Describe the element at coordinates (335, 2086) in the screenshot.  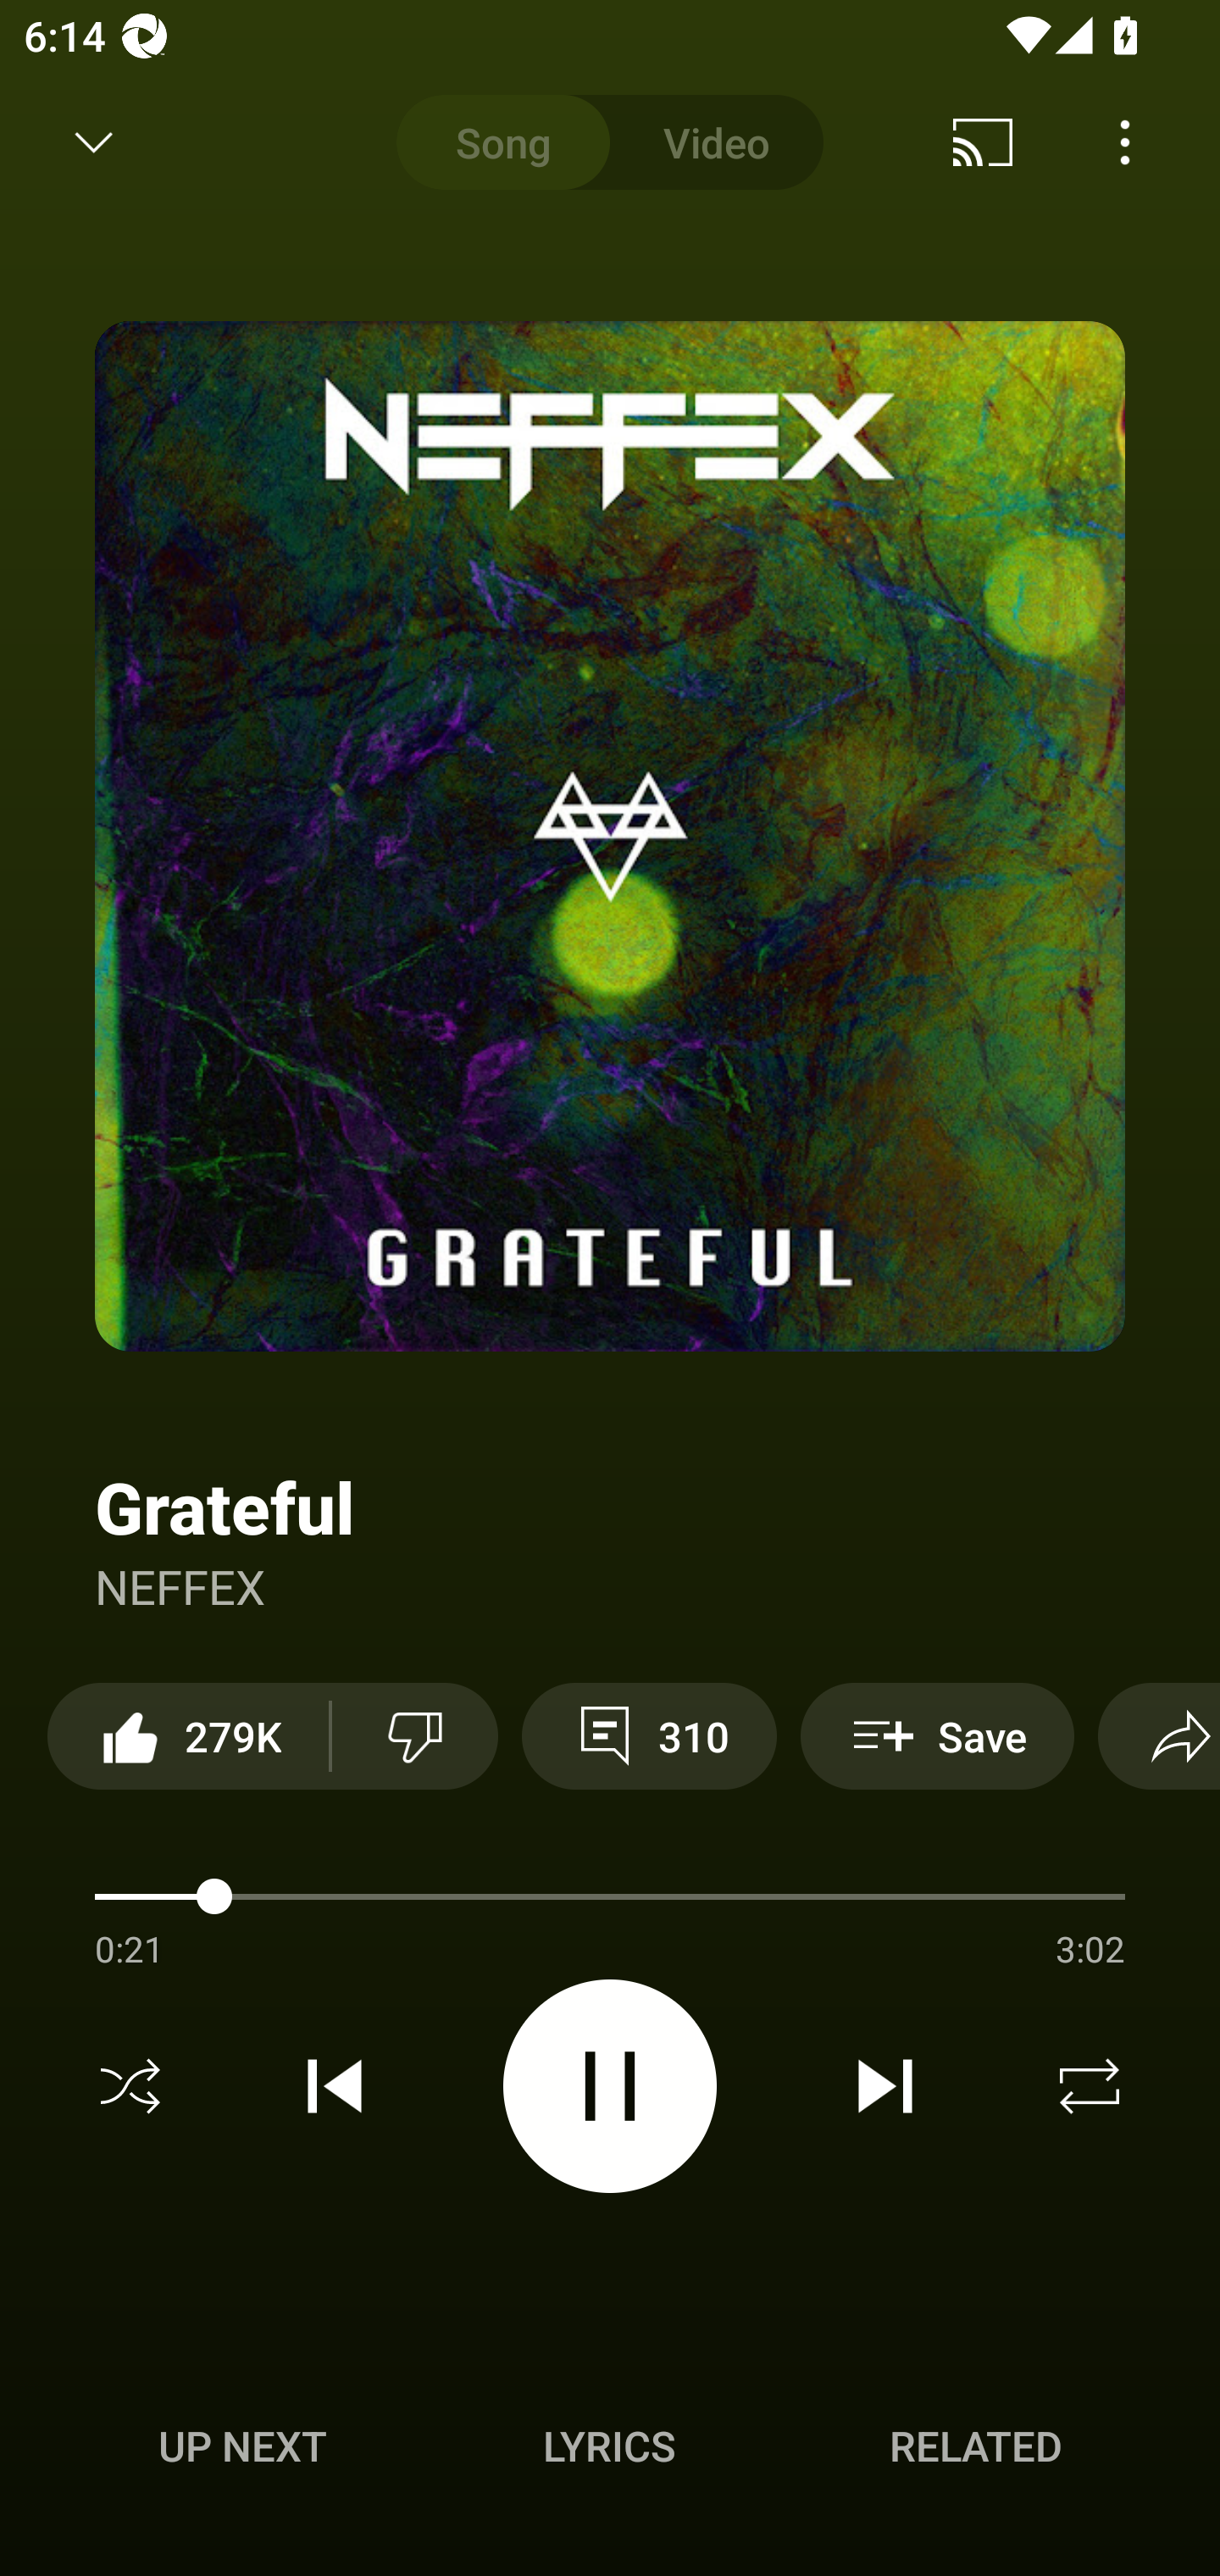
I see `Previous track` at that location.